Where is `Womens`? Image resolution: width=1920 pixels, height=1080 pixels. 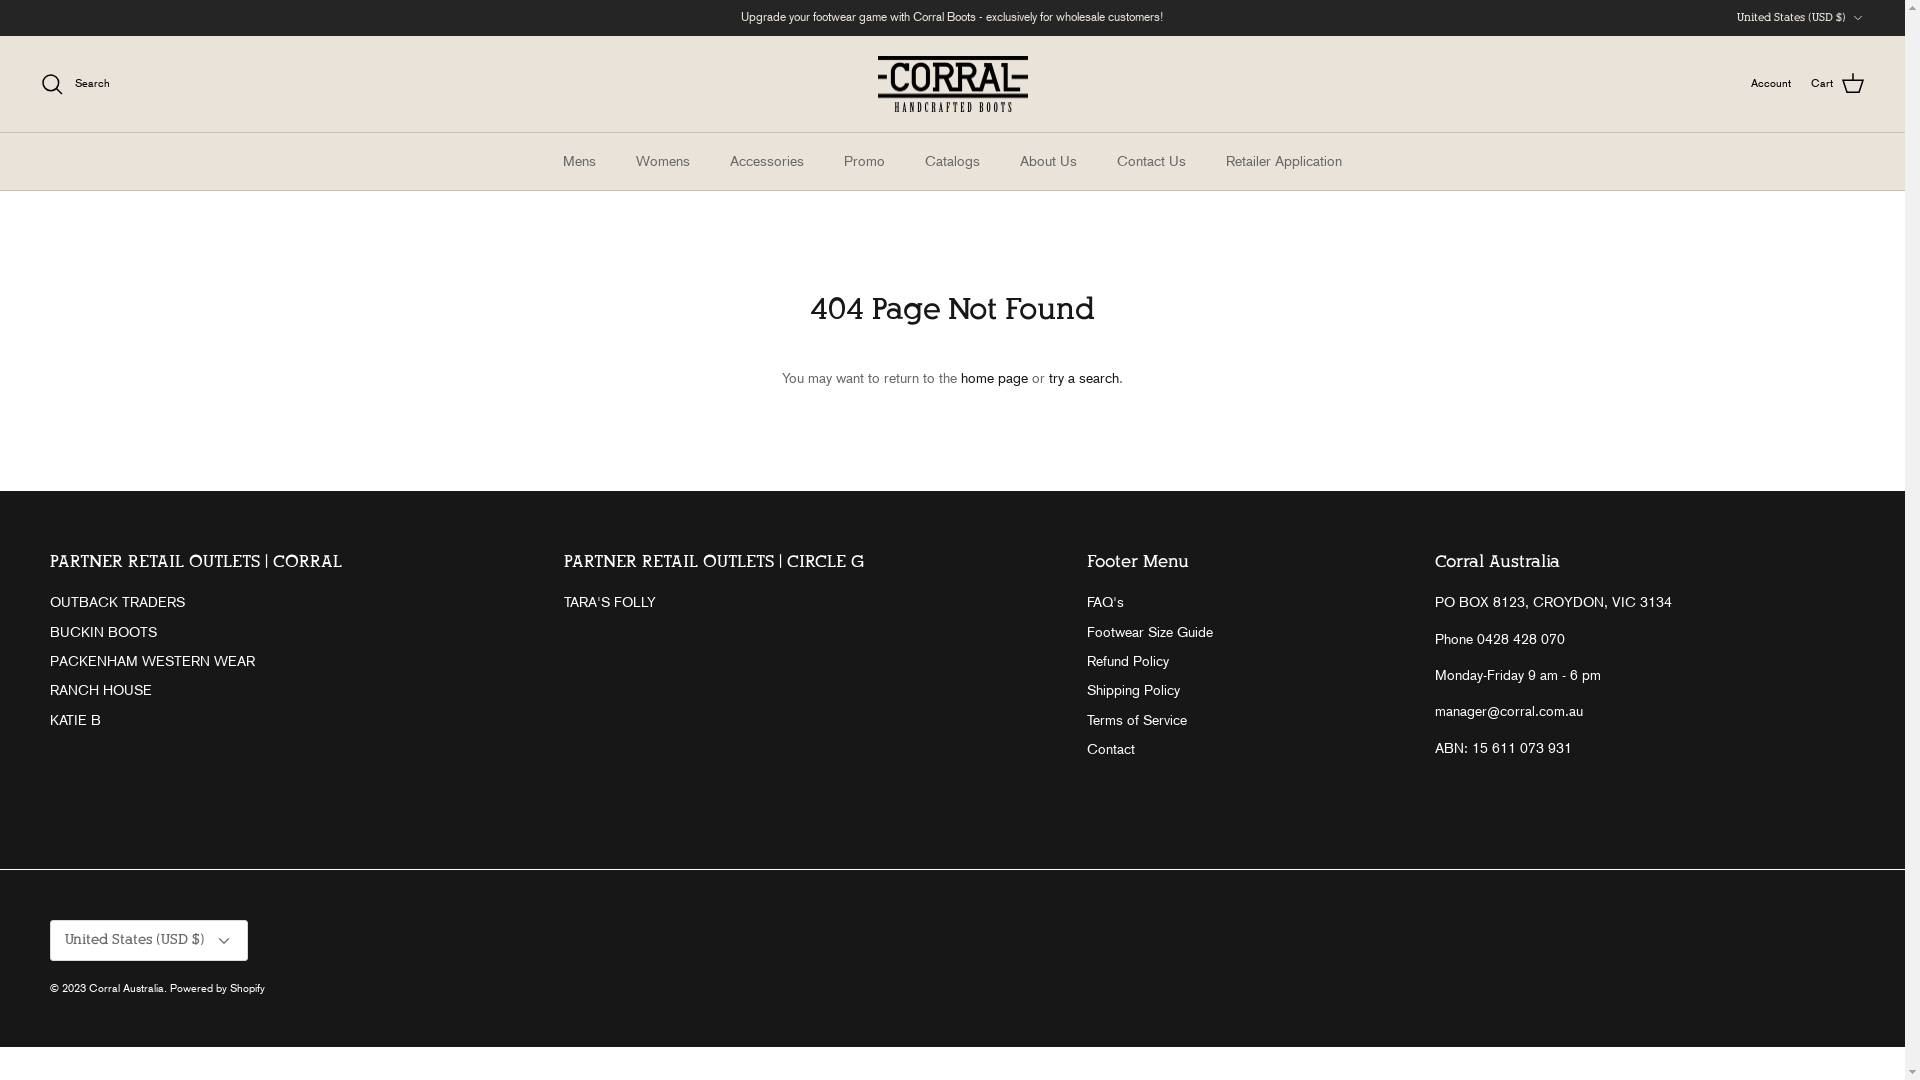
Womens is located at coordinates (663, 162).